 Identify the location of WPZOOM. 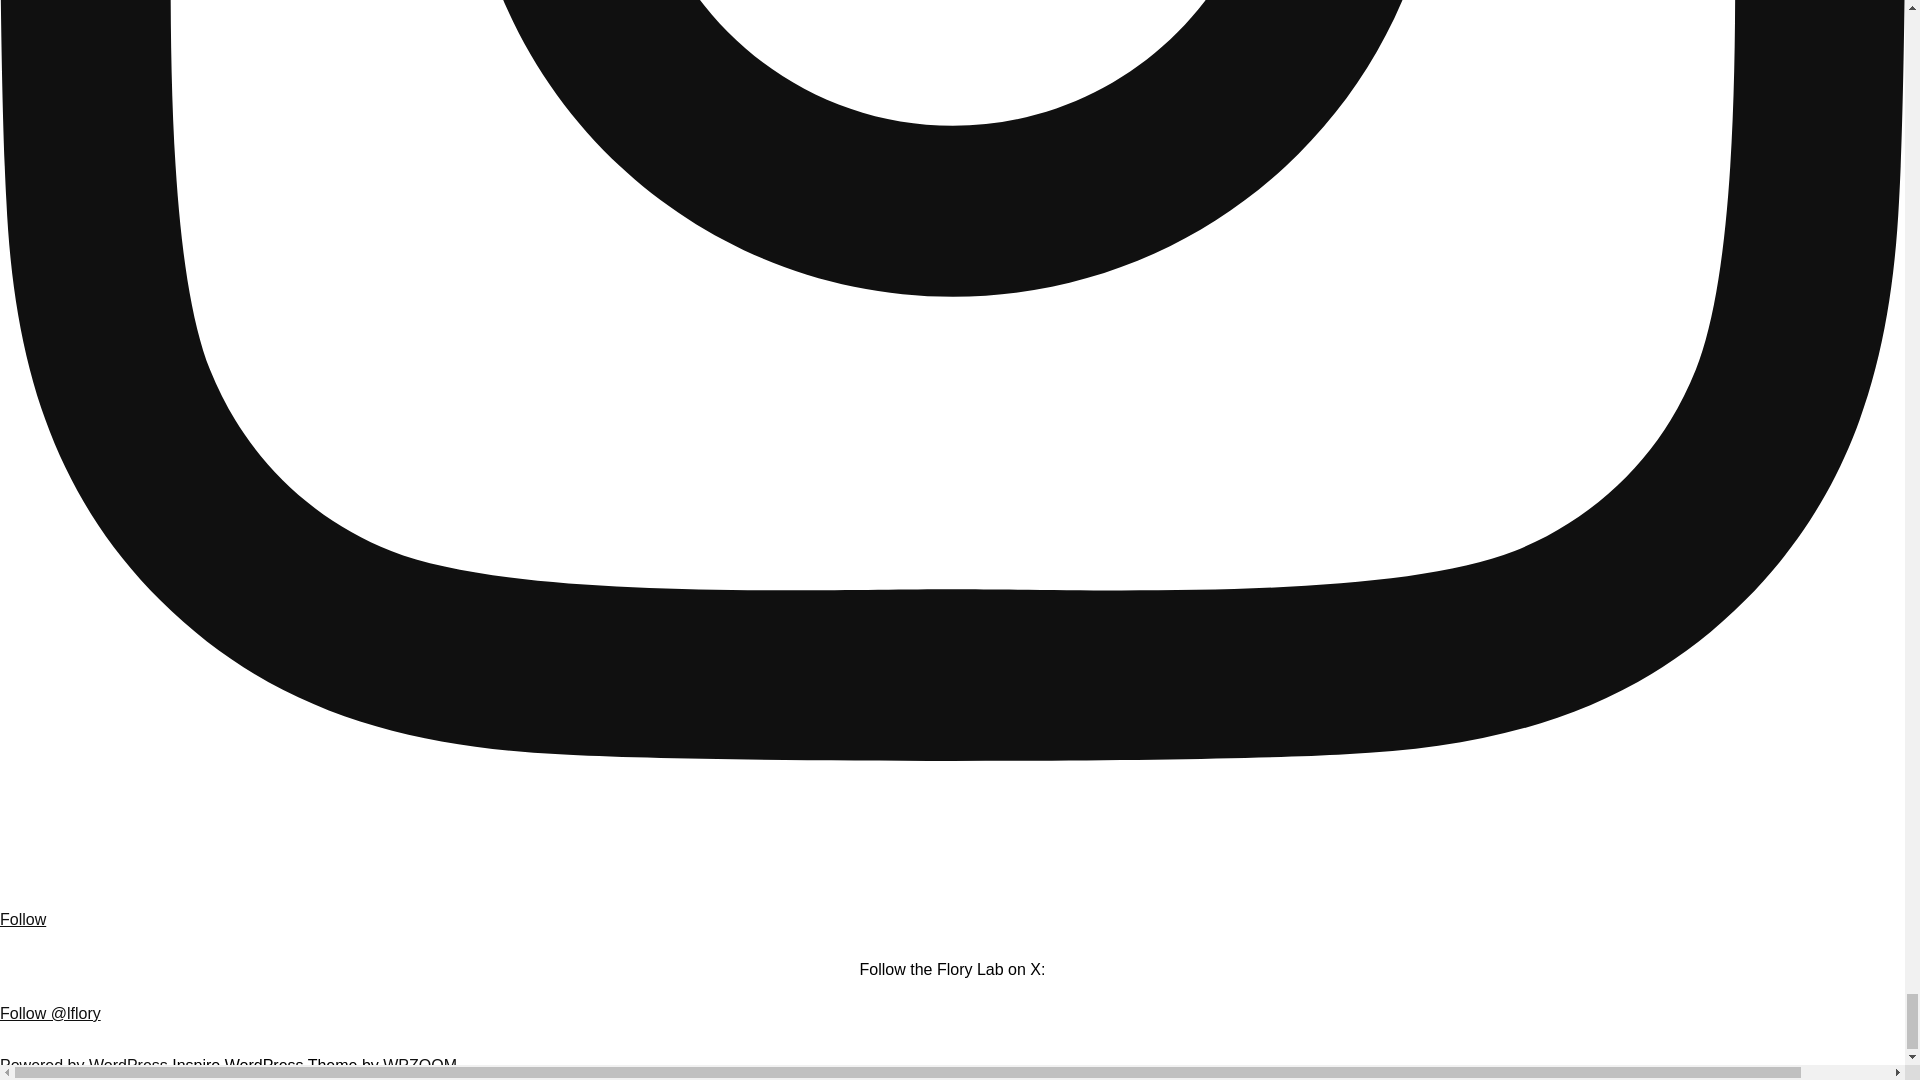
(419, 1065).